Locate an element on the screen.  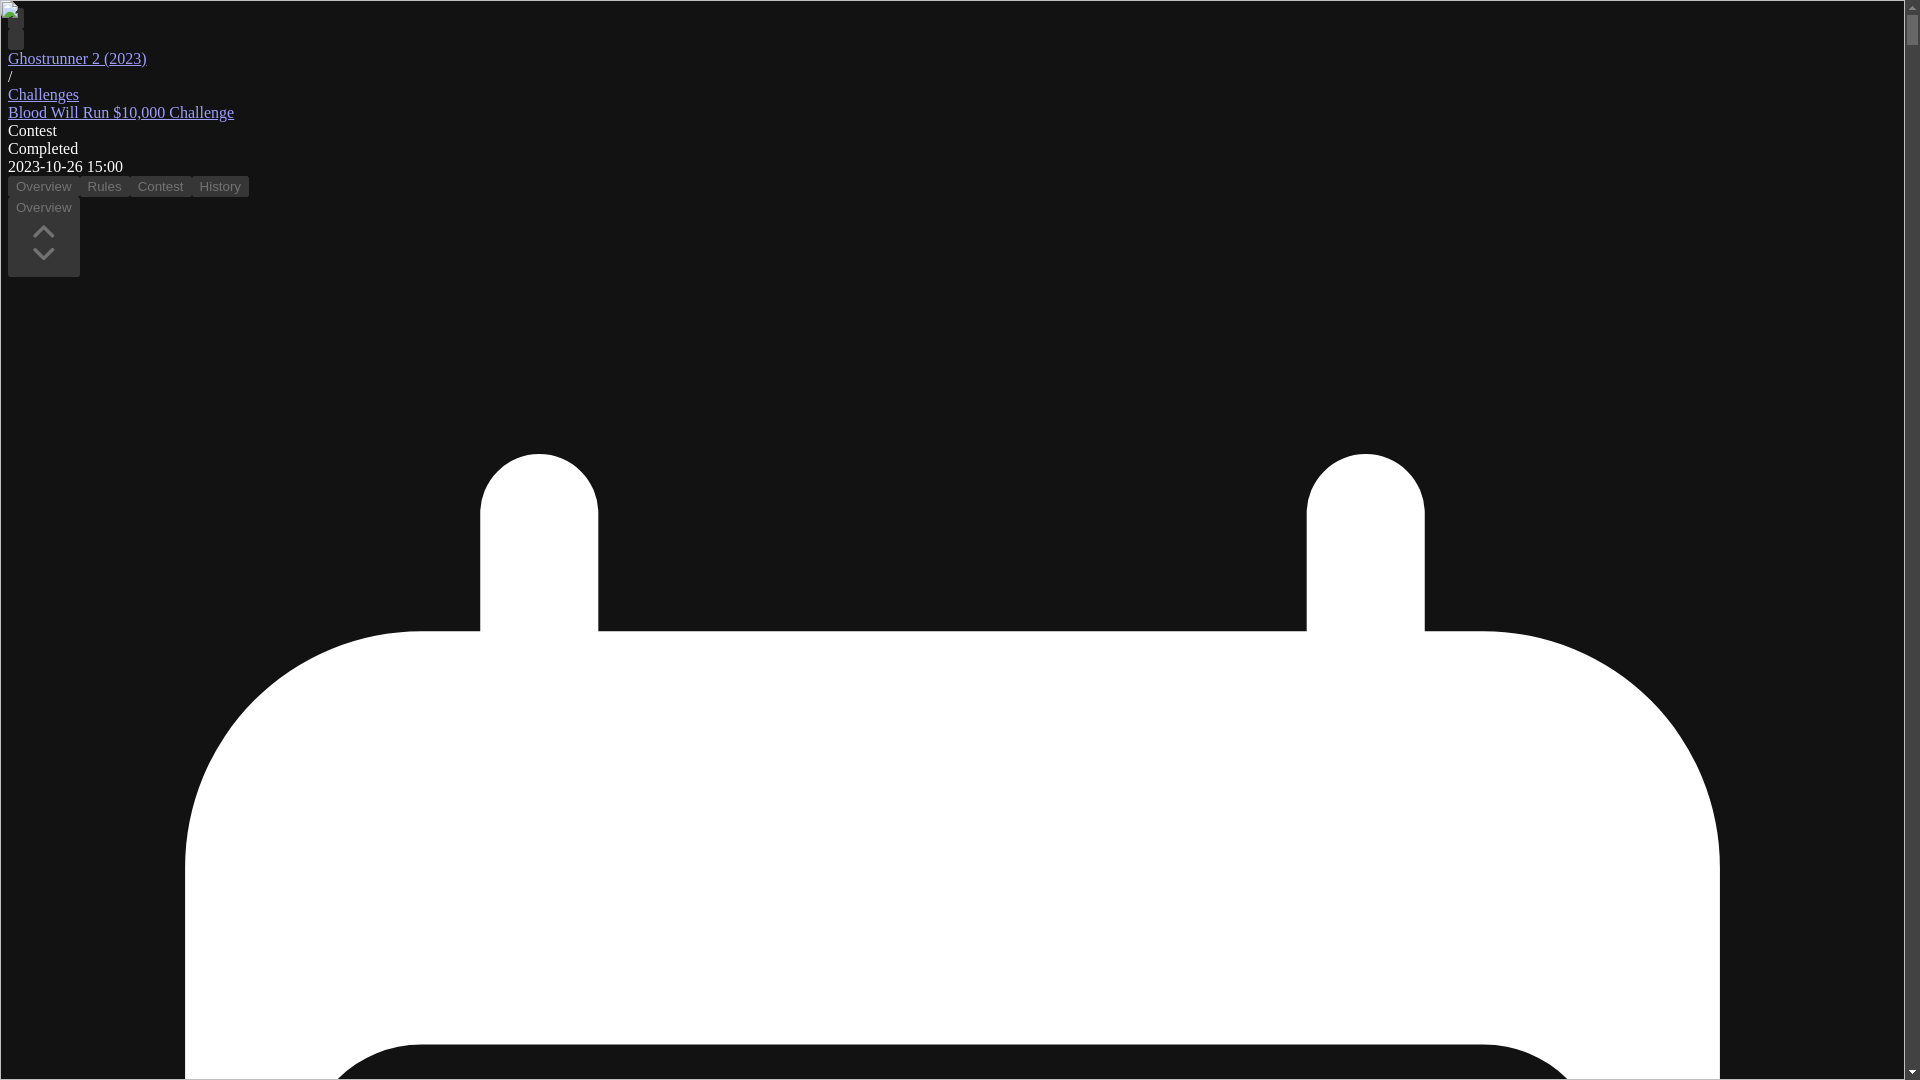
Overview is located at coordinates (44, 186).